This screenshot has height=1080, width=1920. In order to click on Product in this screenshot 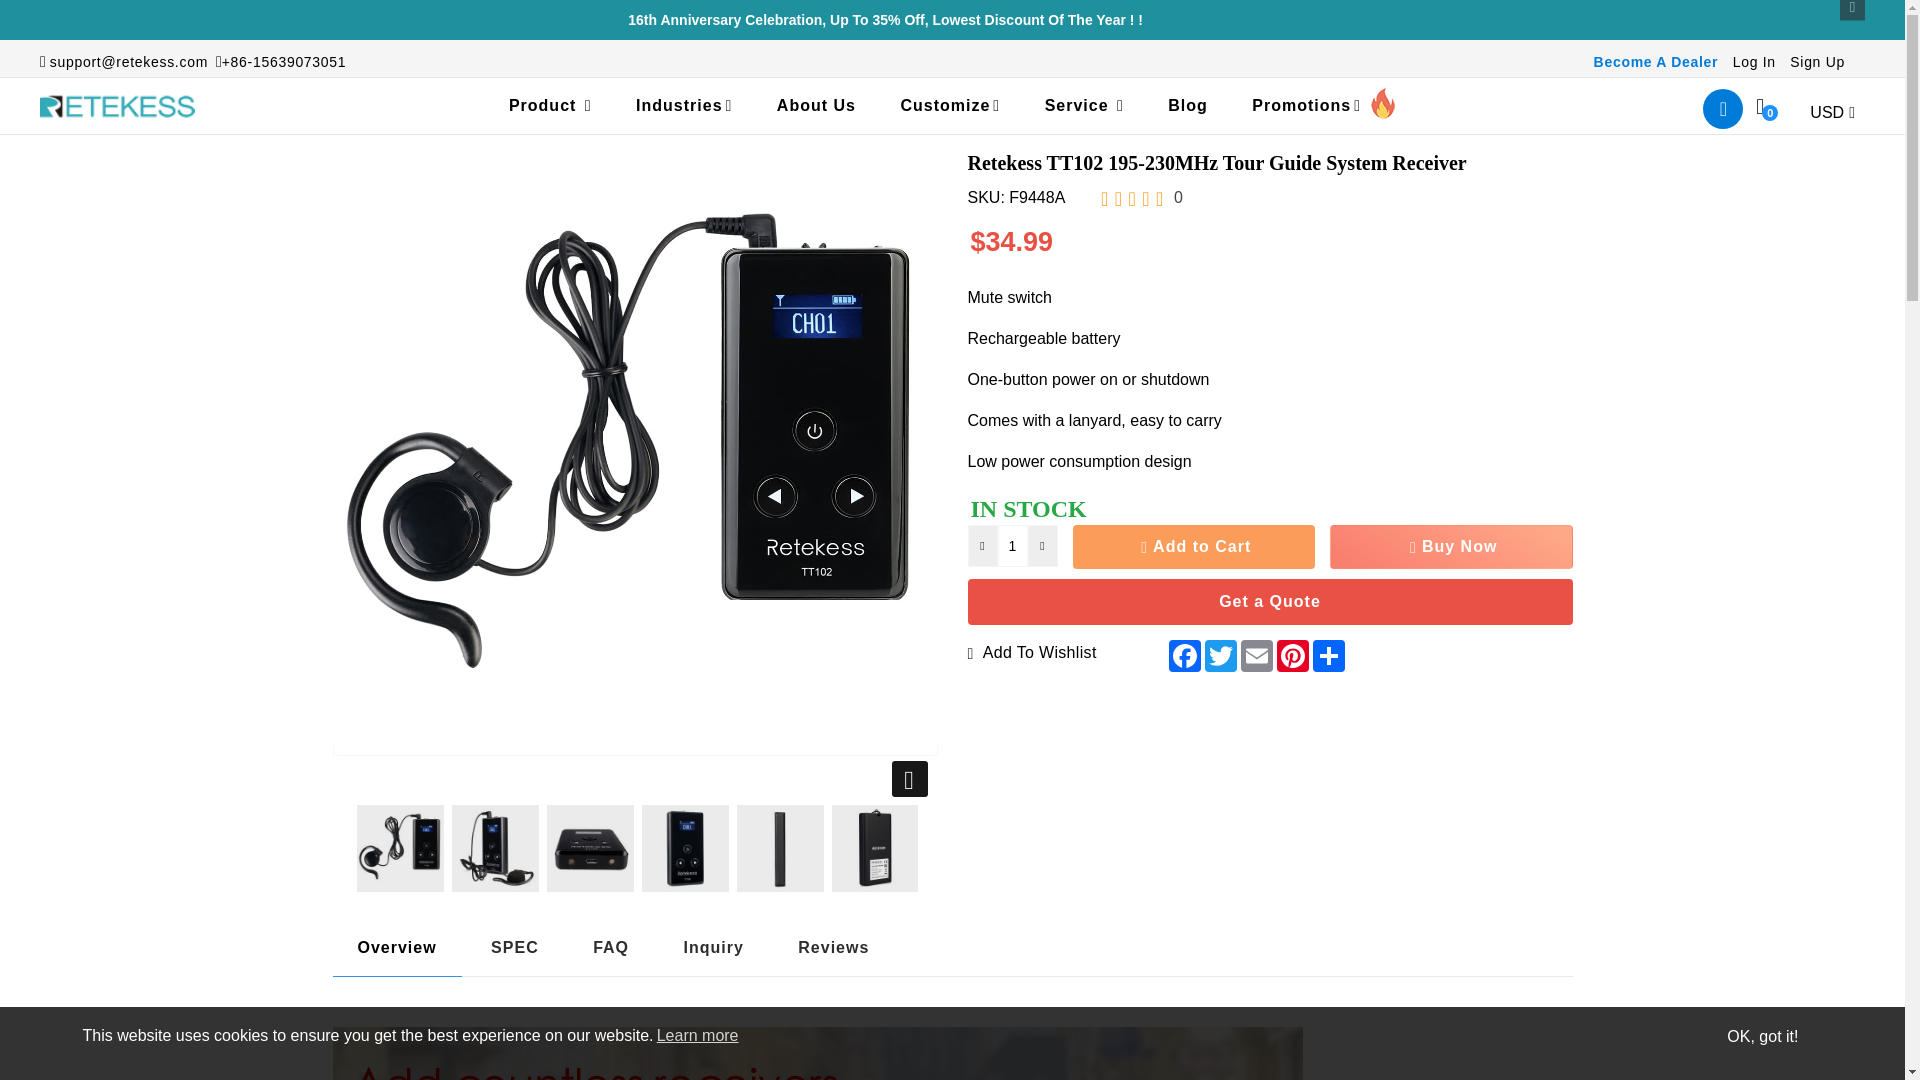, I will do `click(550, 106)`.